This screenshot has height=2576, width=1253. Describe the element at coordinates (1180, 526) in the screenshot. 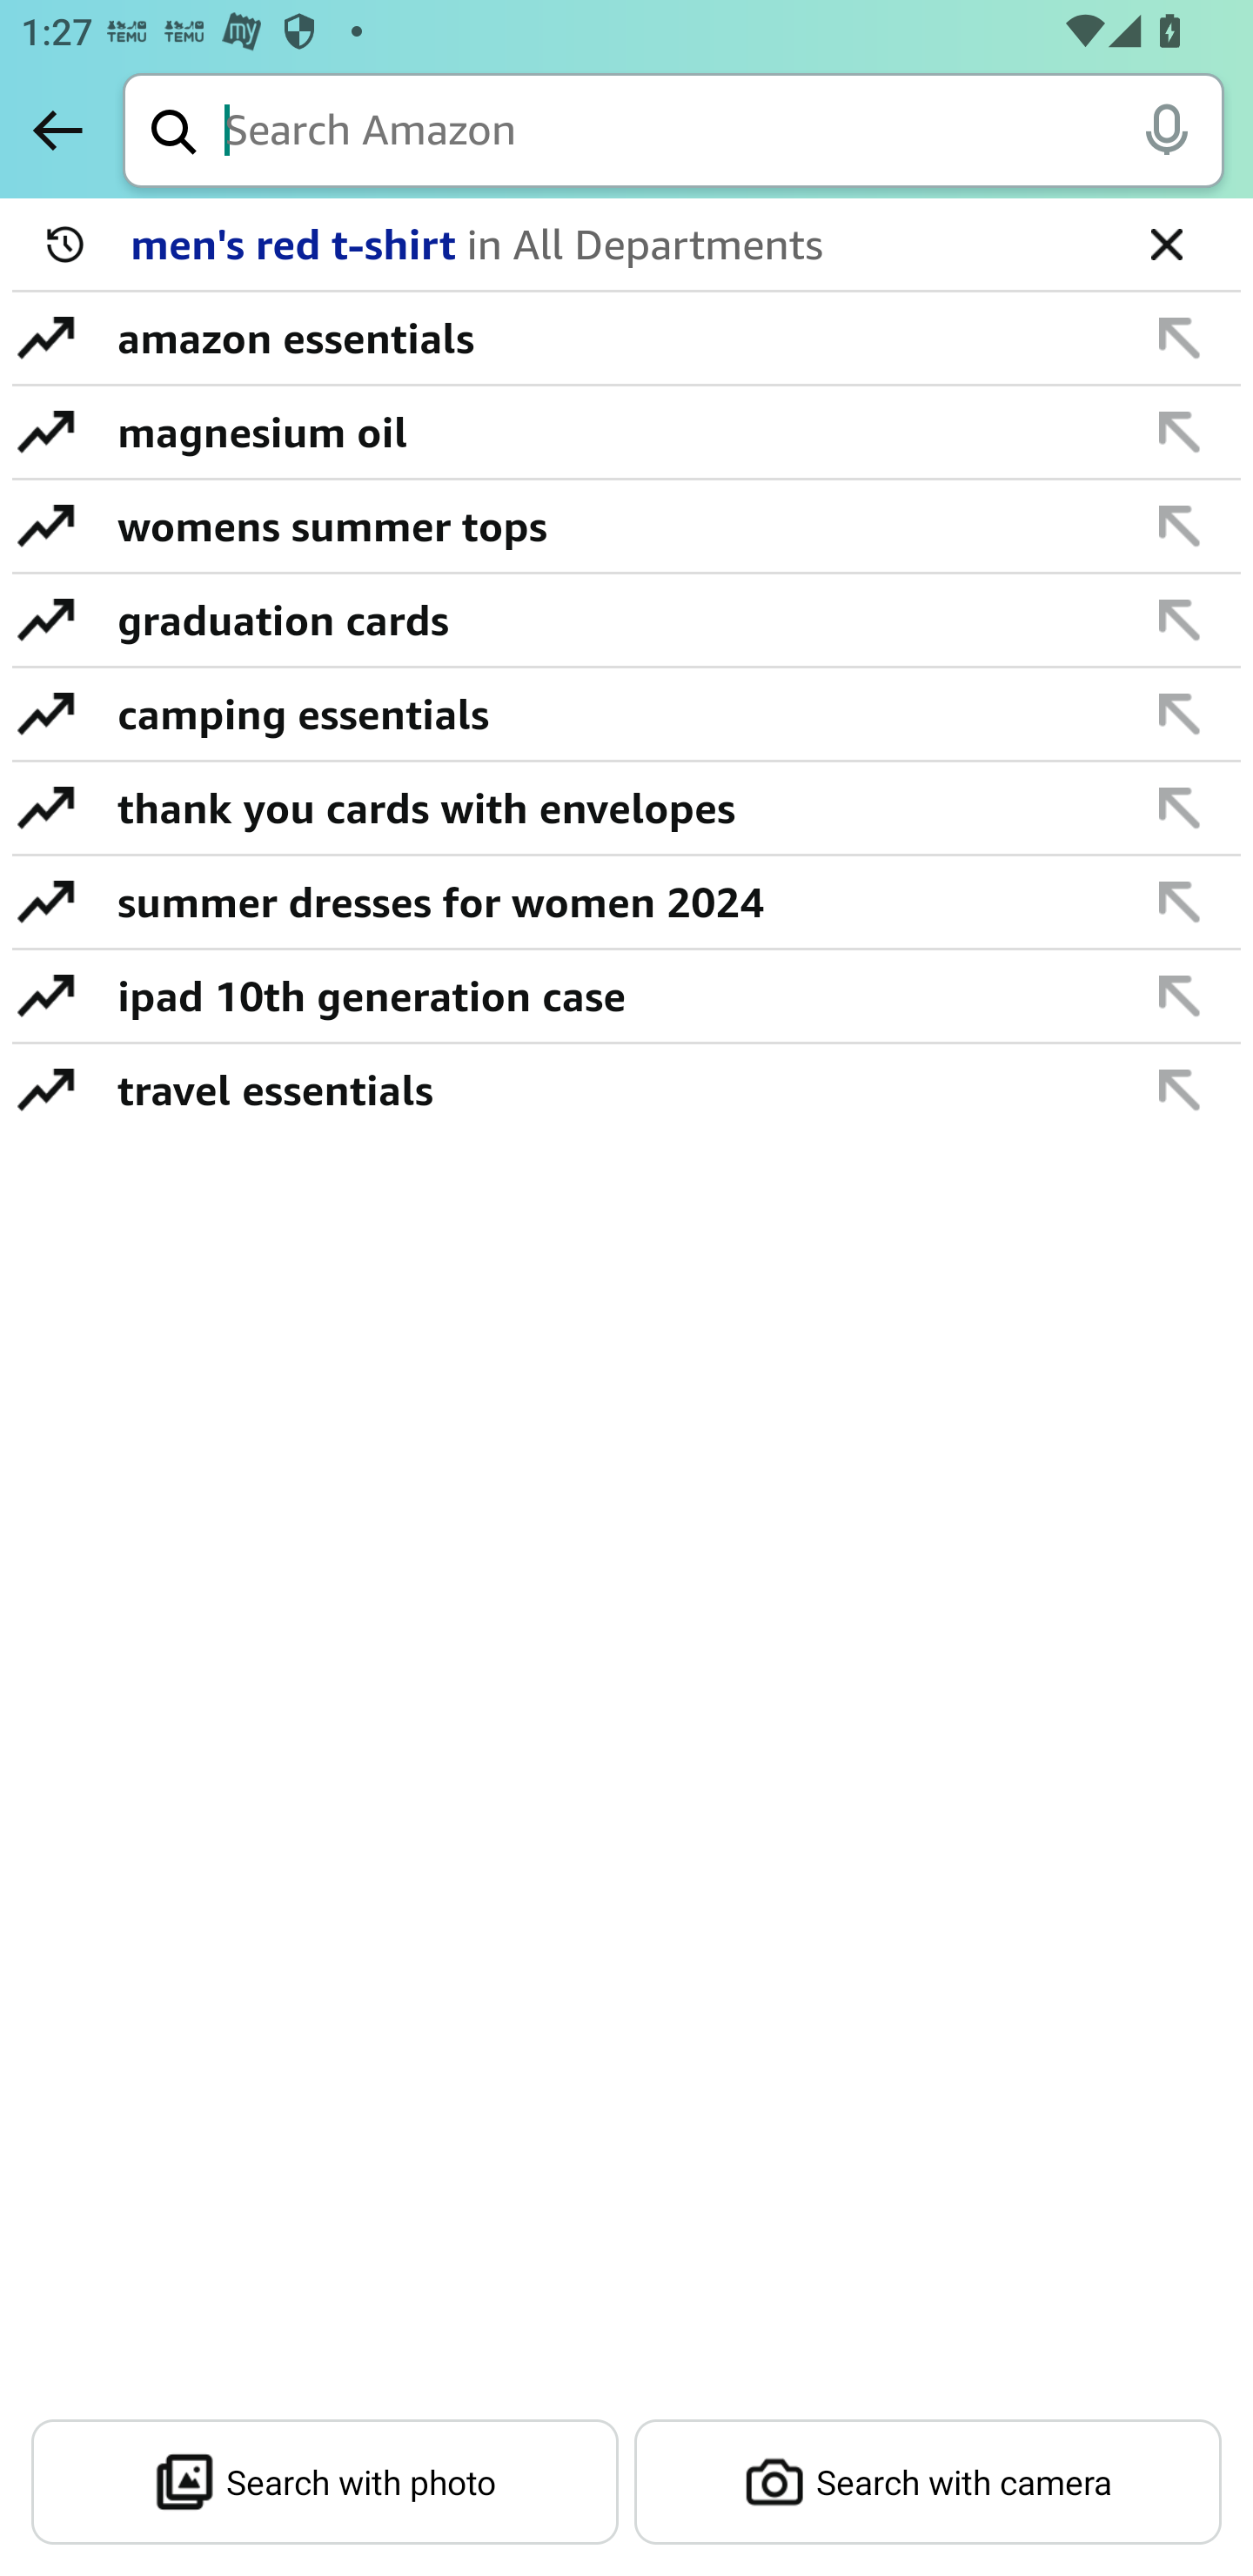

I see `append suggestion` at that location.